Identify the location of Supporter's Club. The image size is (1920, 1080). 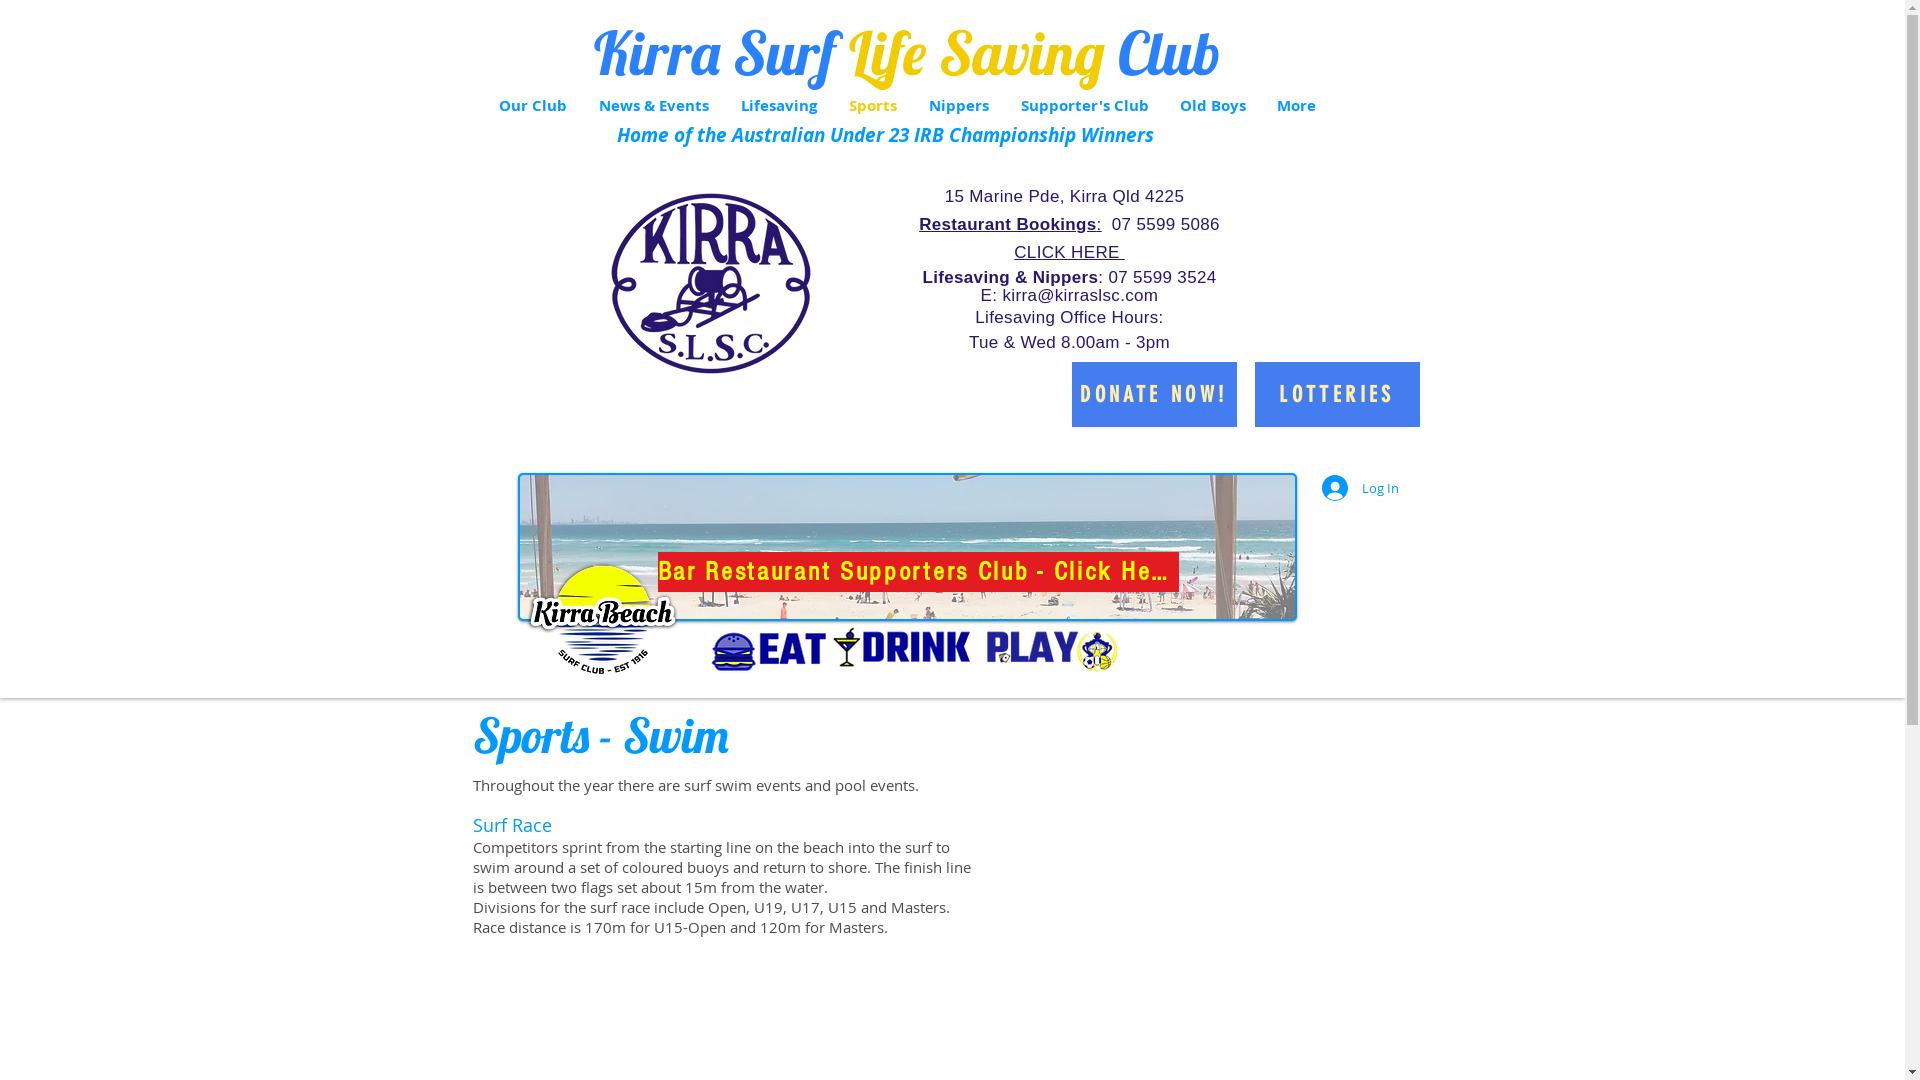
(1084, 106).